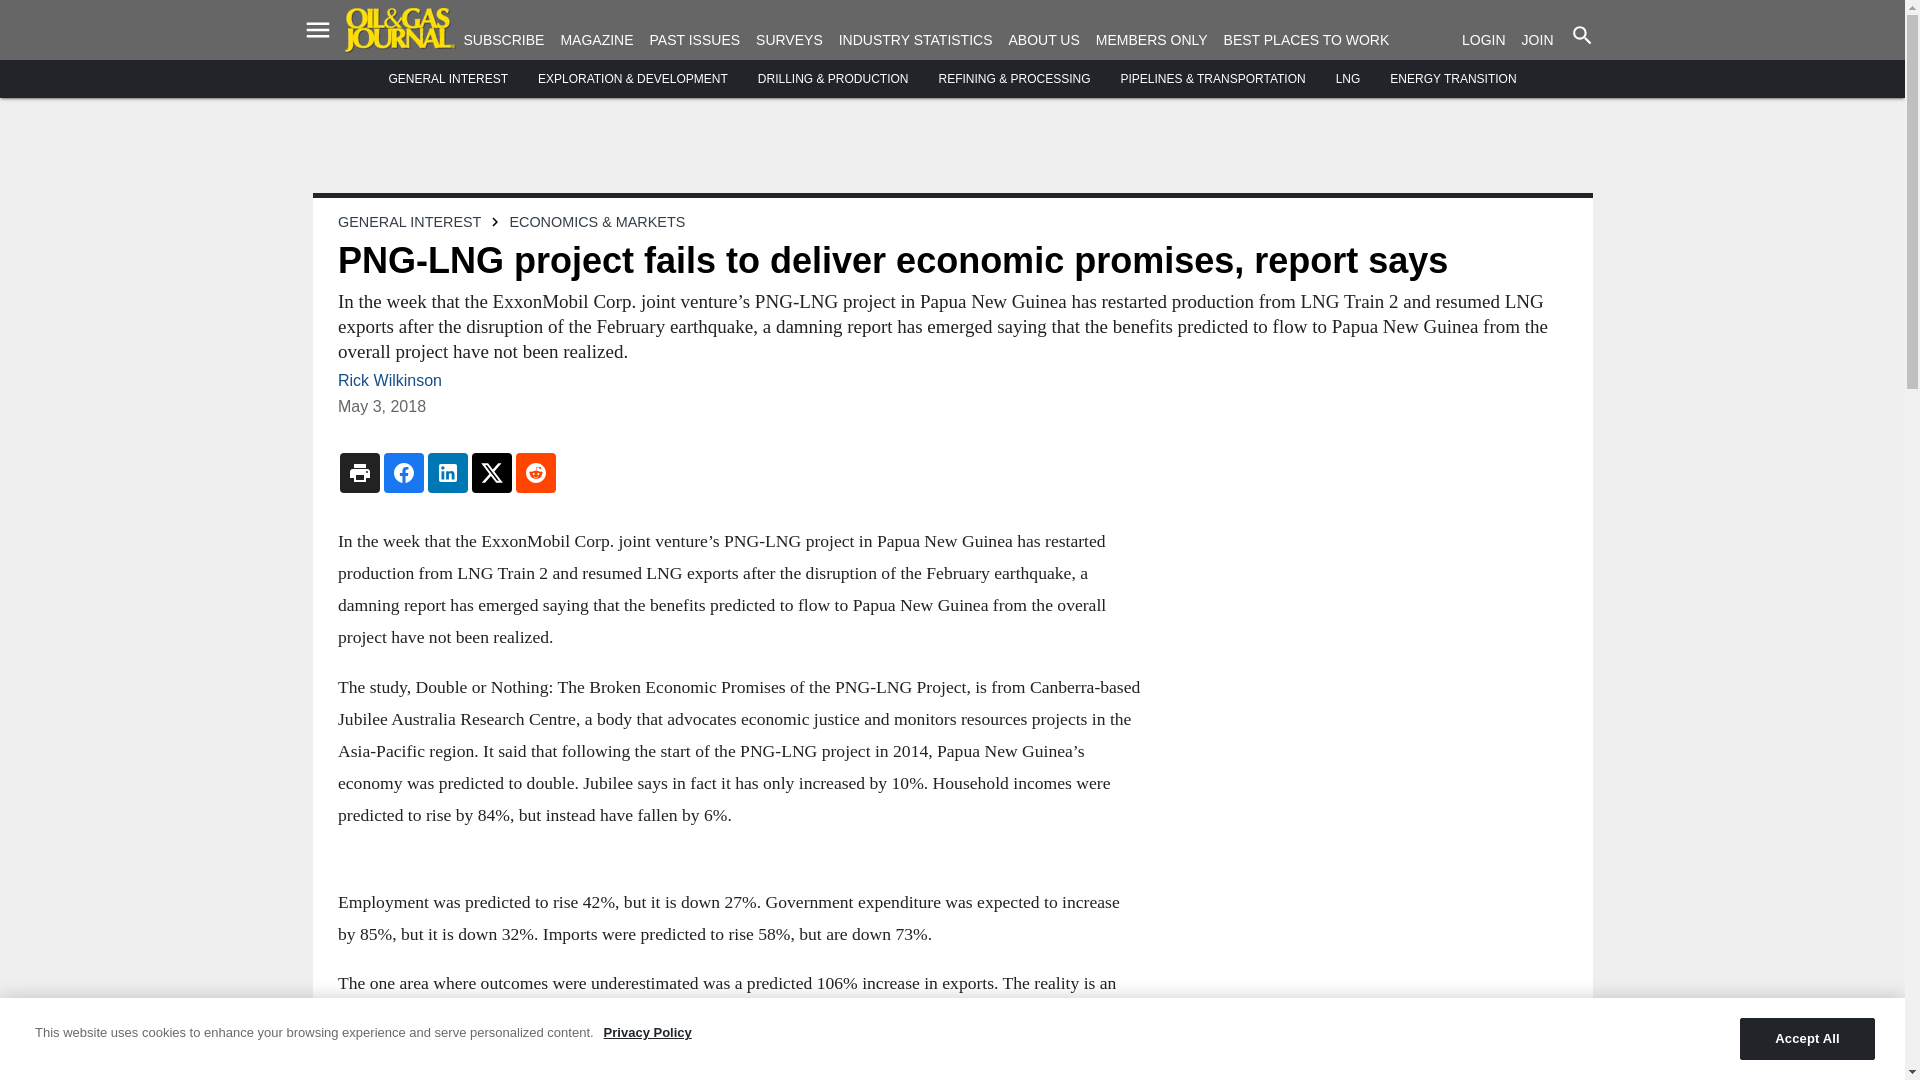 This screenshot has height=1080, width=1920. I want to click on ABOUT US, so click(1044, 40).